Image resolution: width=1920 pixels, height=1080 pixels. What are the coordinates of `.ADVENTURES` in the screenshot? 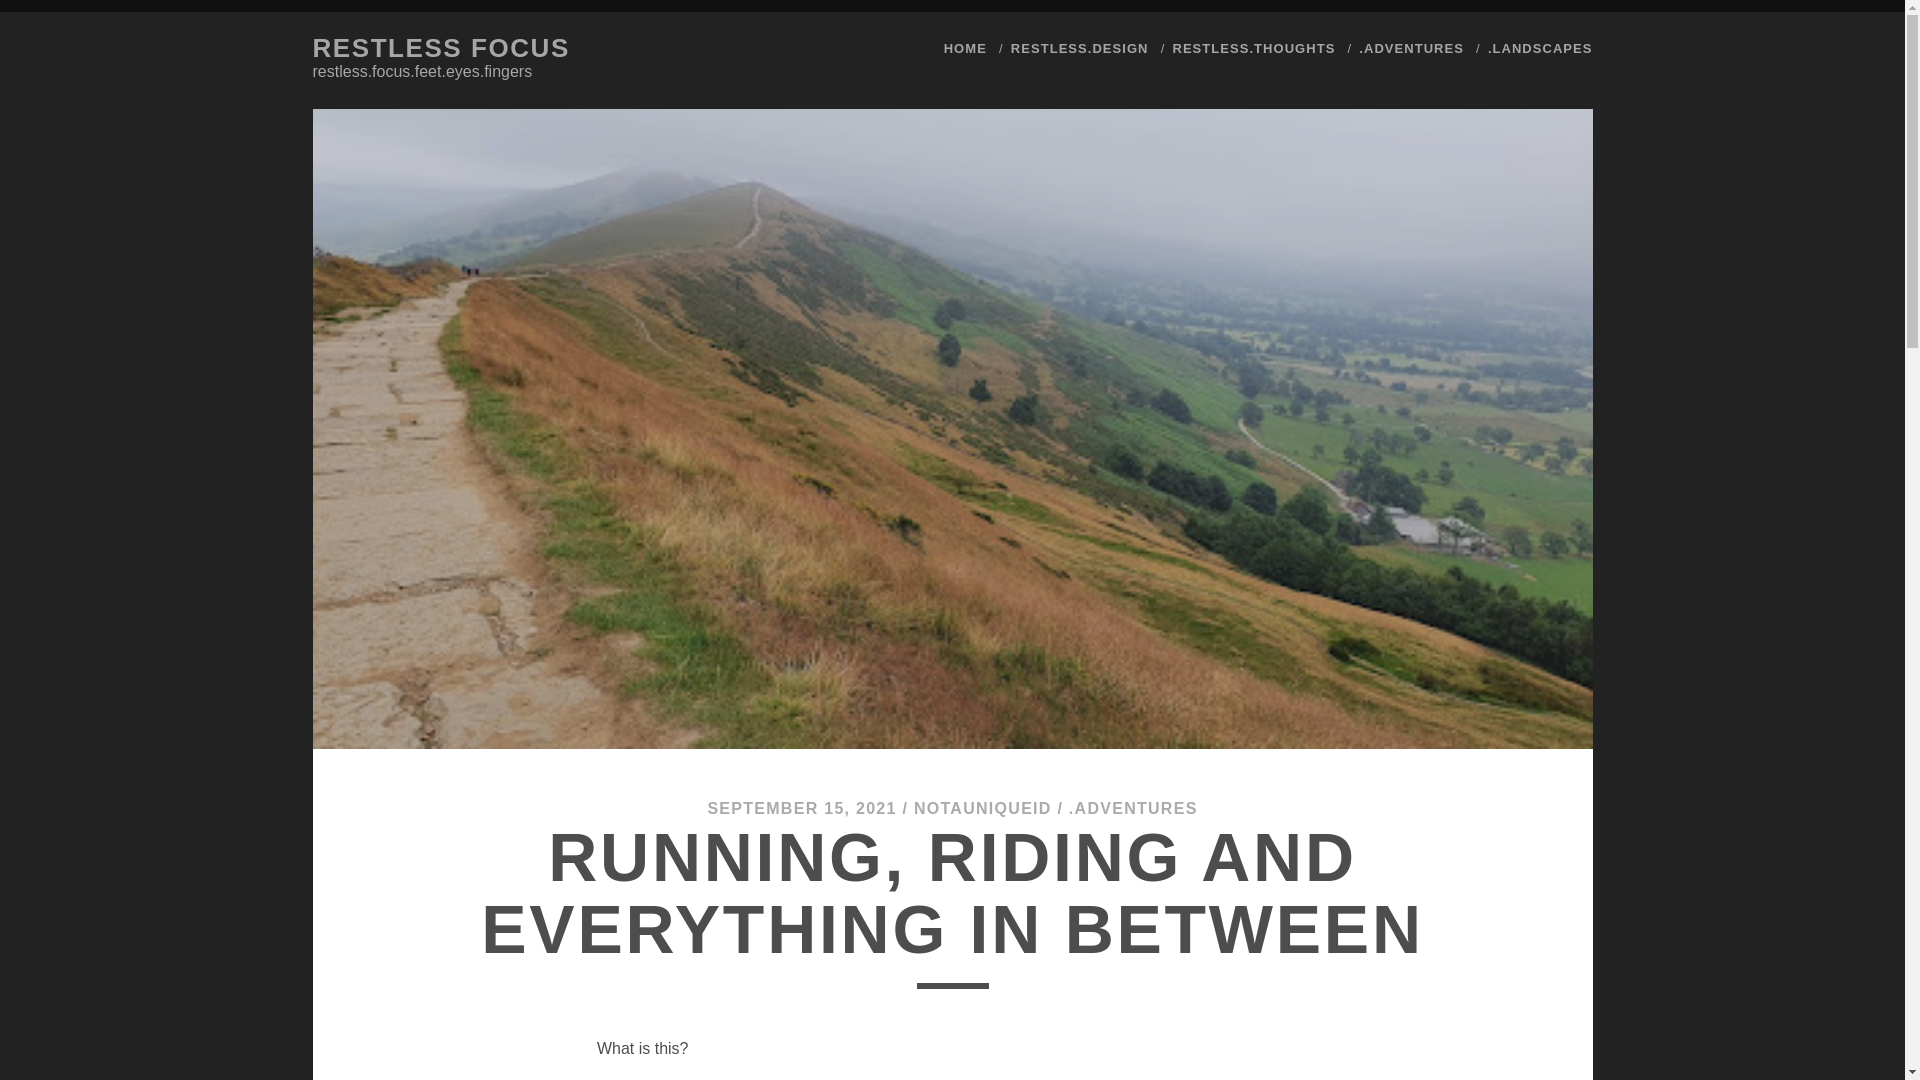 It's located at (1411, 48).